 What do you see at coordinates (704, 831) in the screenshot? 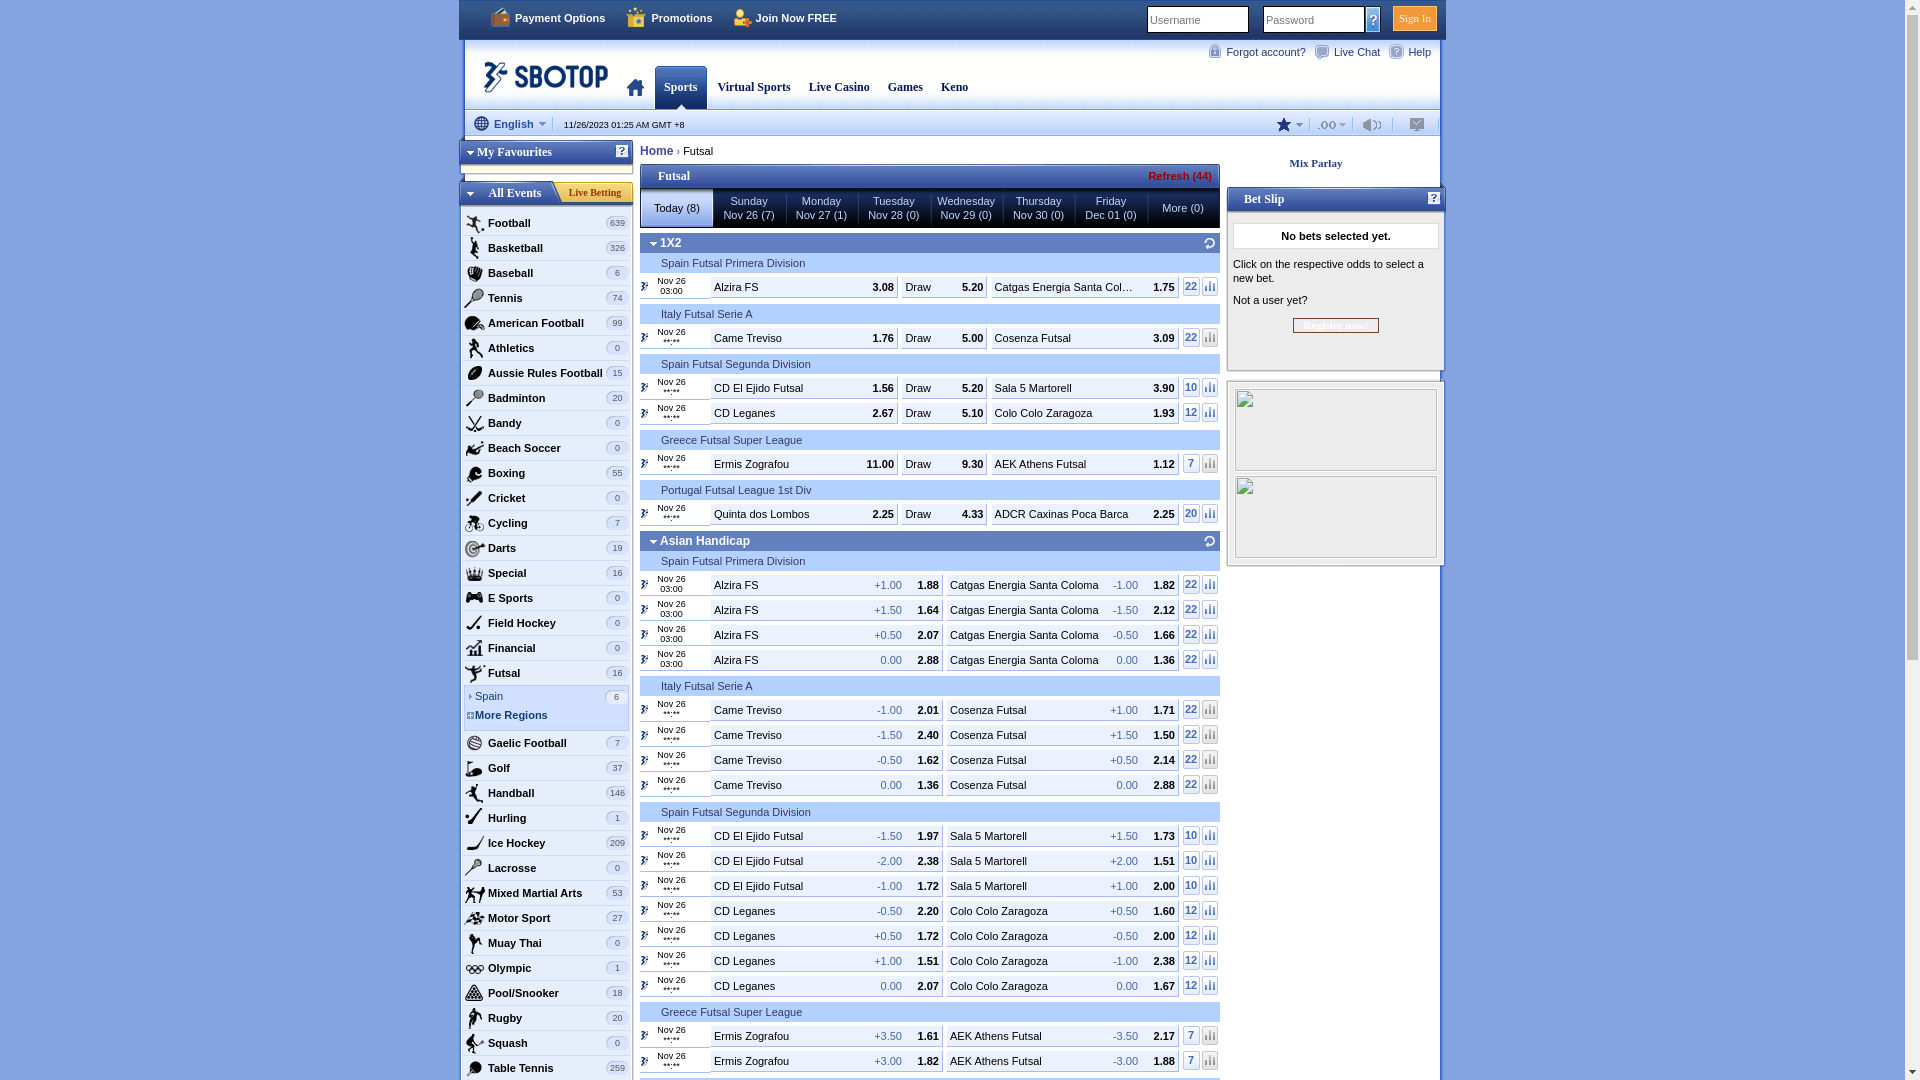
I see `Add to my favourites` at bounding box center [704, 831].